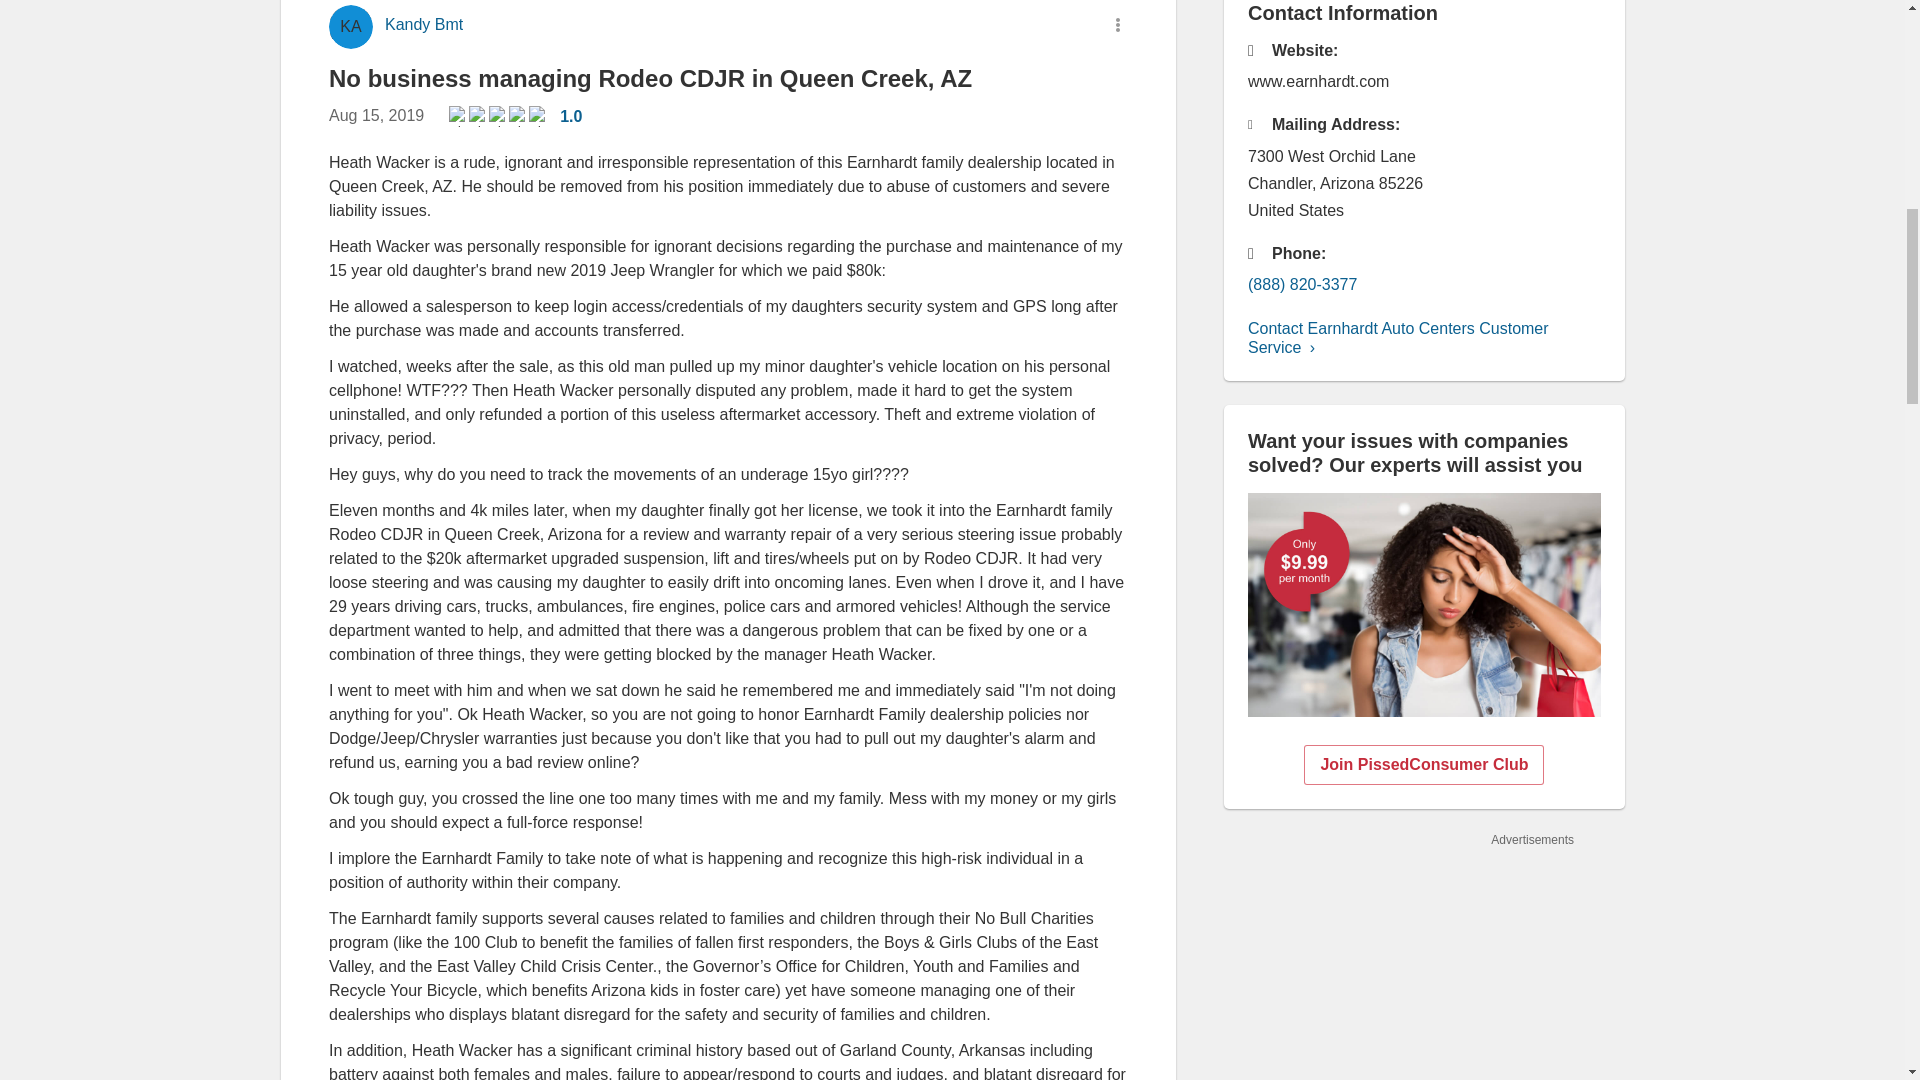 The image size is (1920, 1080). Describe the element at coordinates (423, 25) in the screenshot. I see `Kandy Bmt` at that location.